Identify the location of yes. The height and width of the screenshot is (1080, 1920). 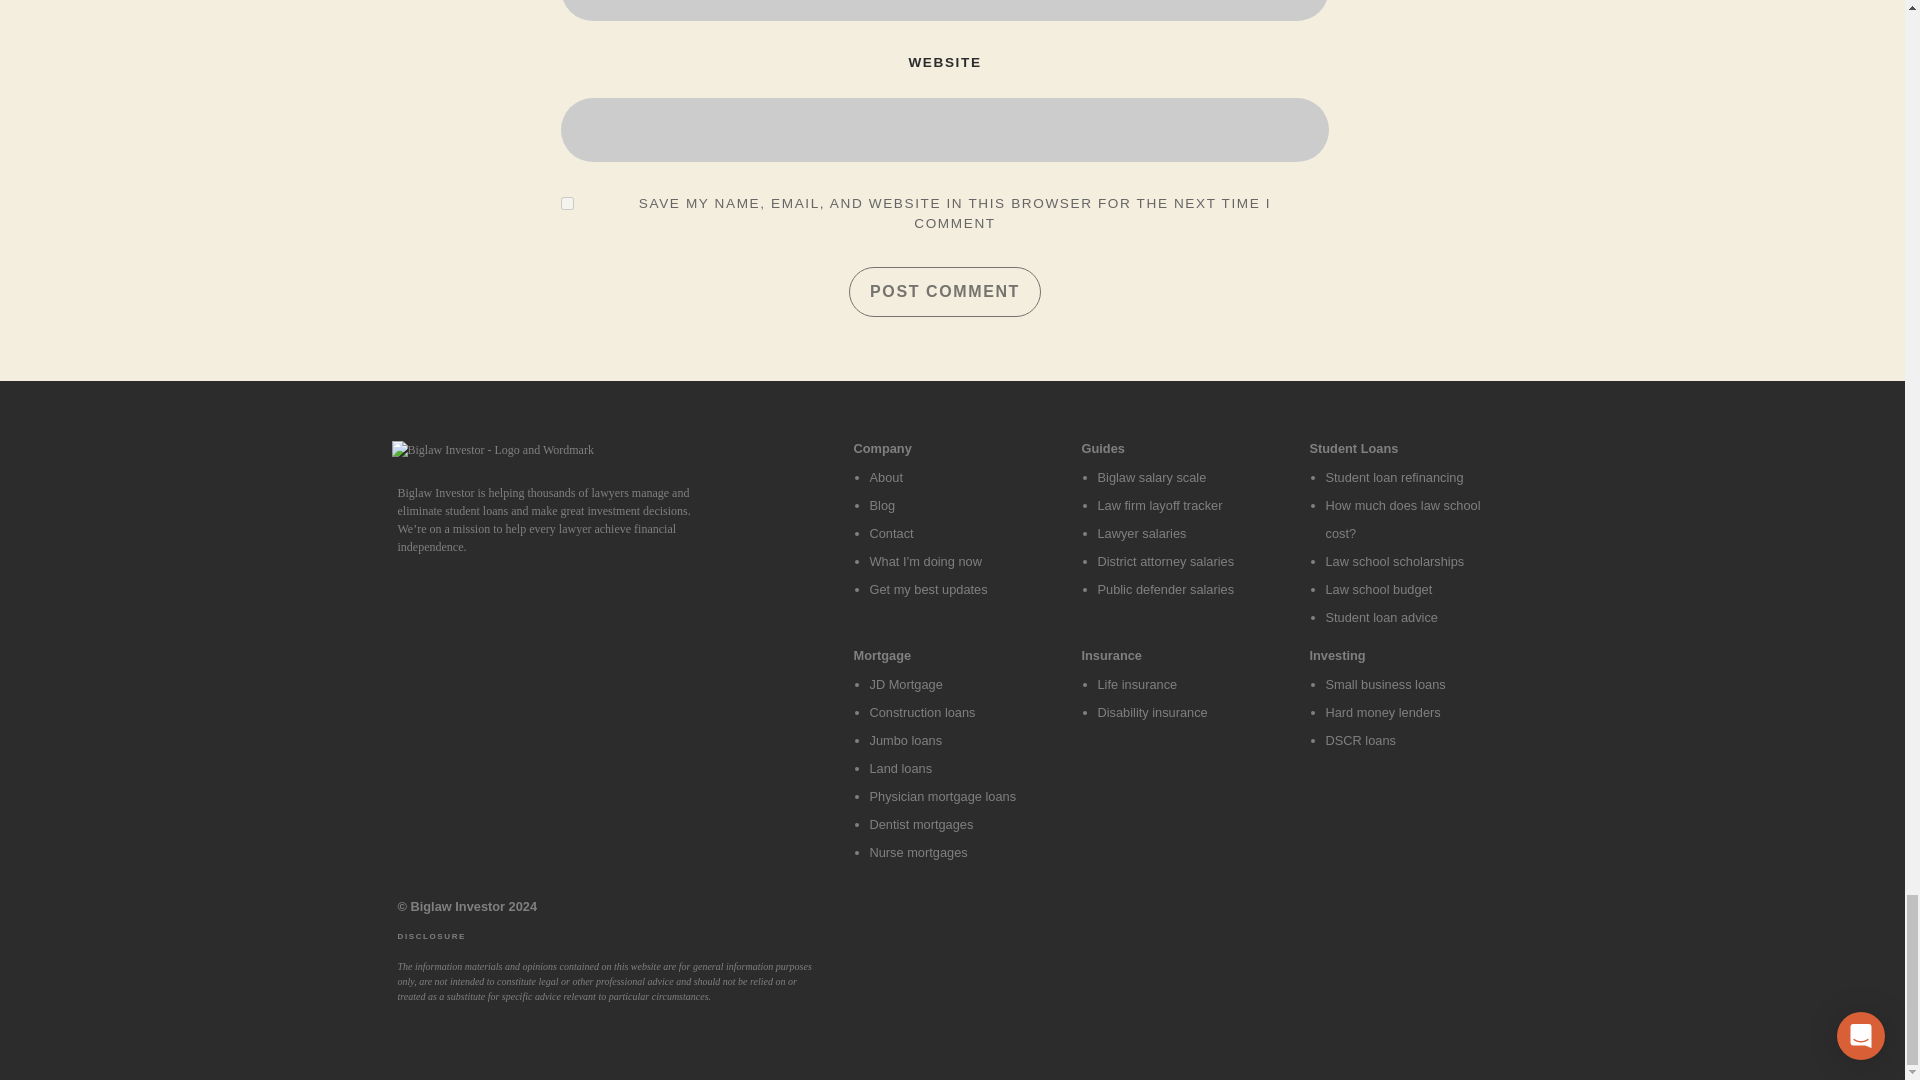
(567, 202).